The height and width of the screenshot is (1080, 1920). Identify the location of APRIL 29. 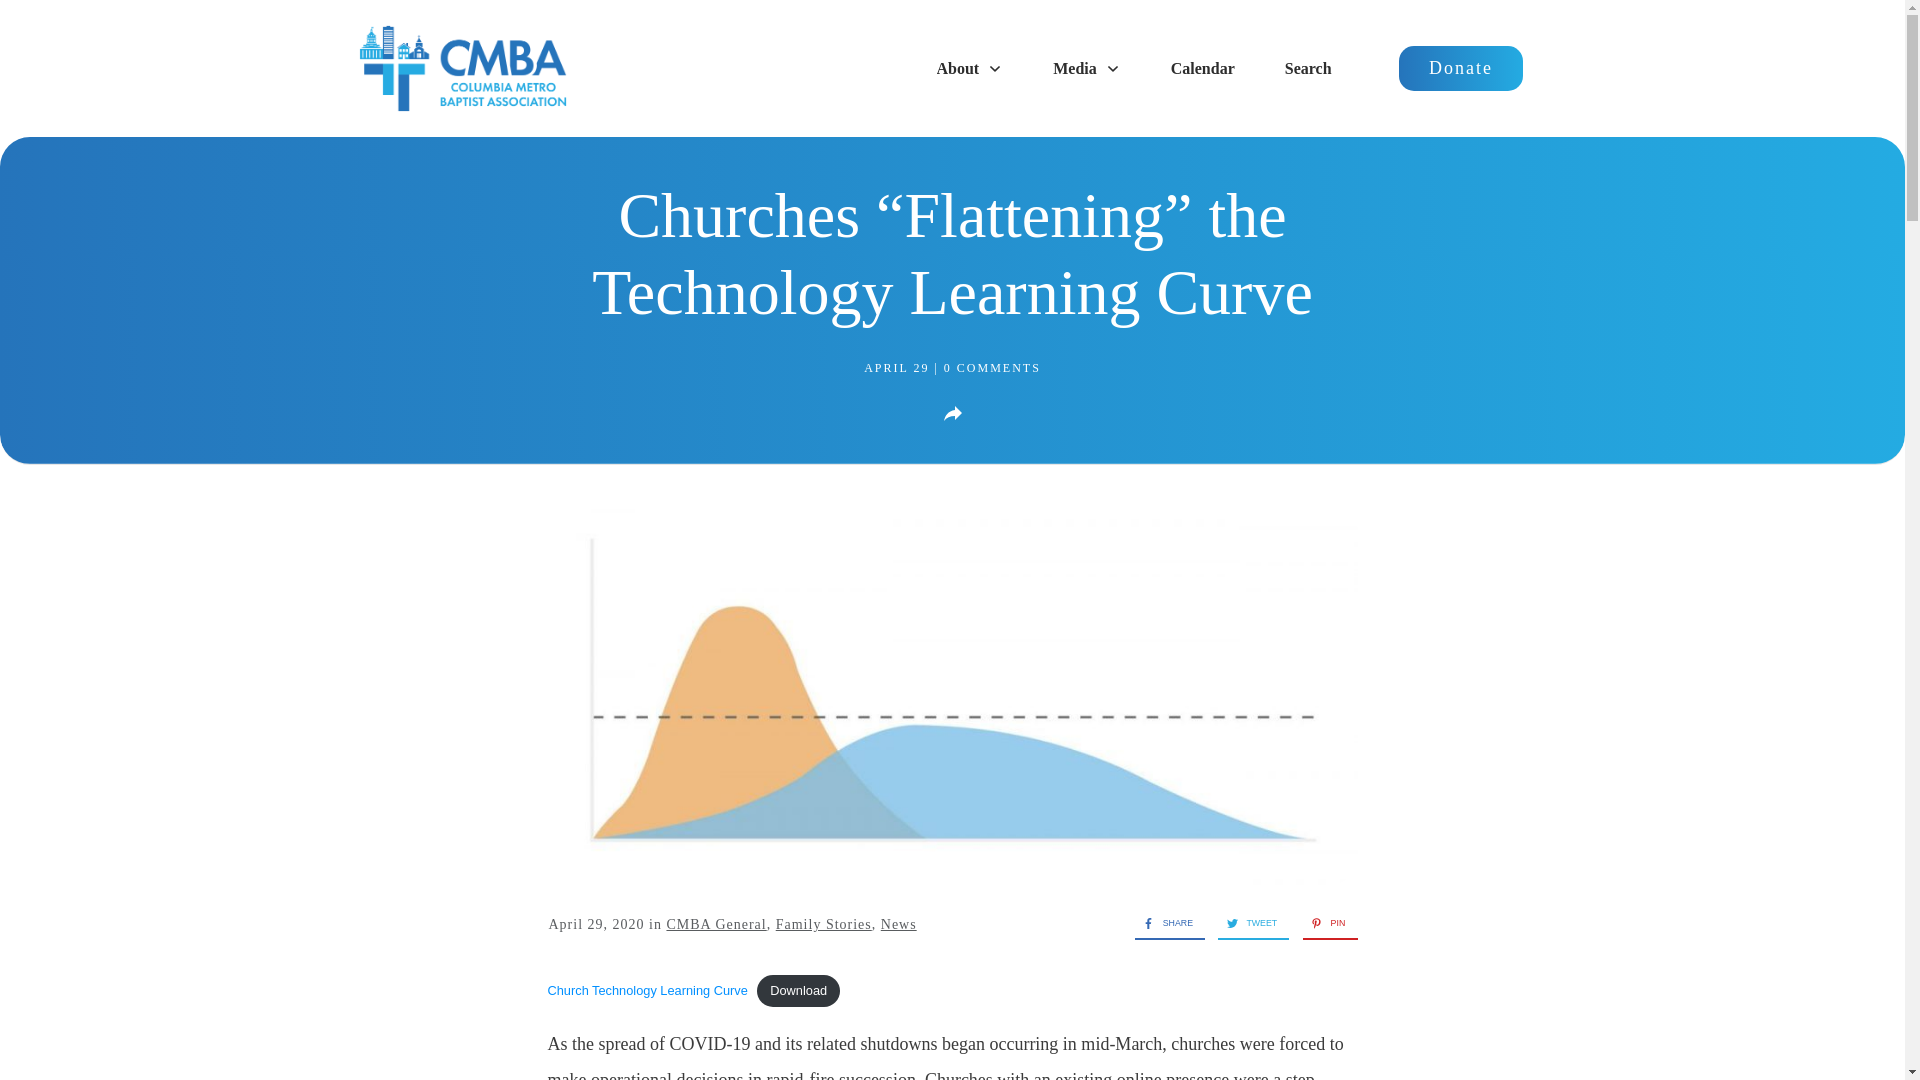
(898, 367).